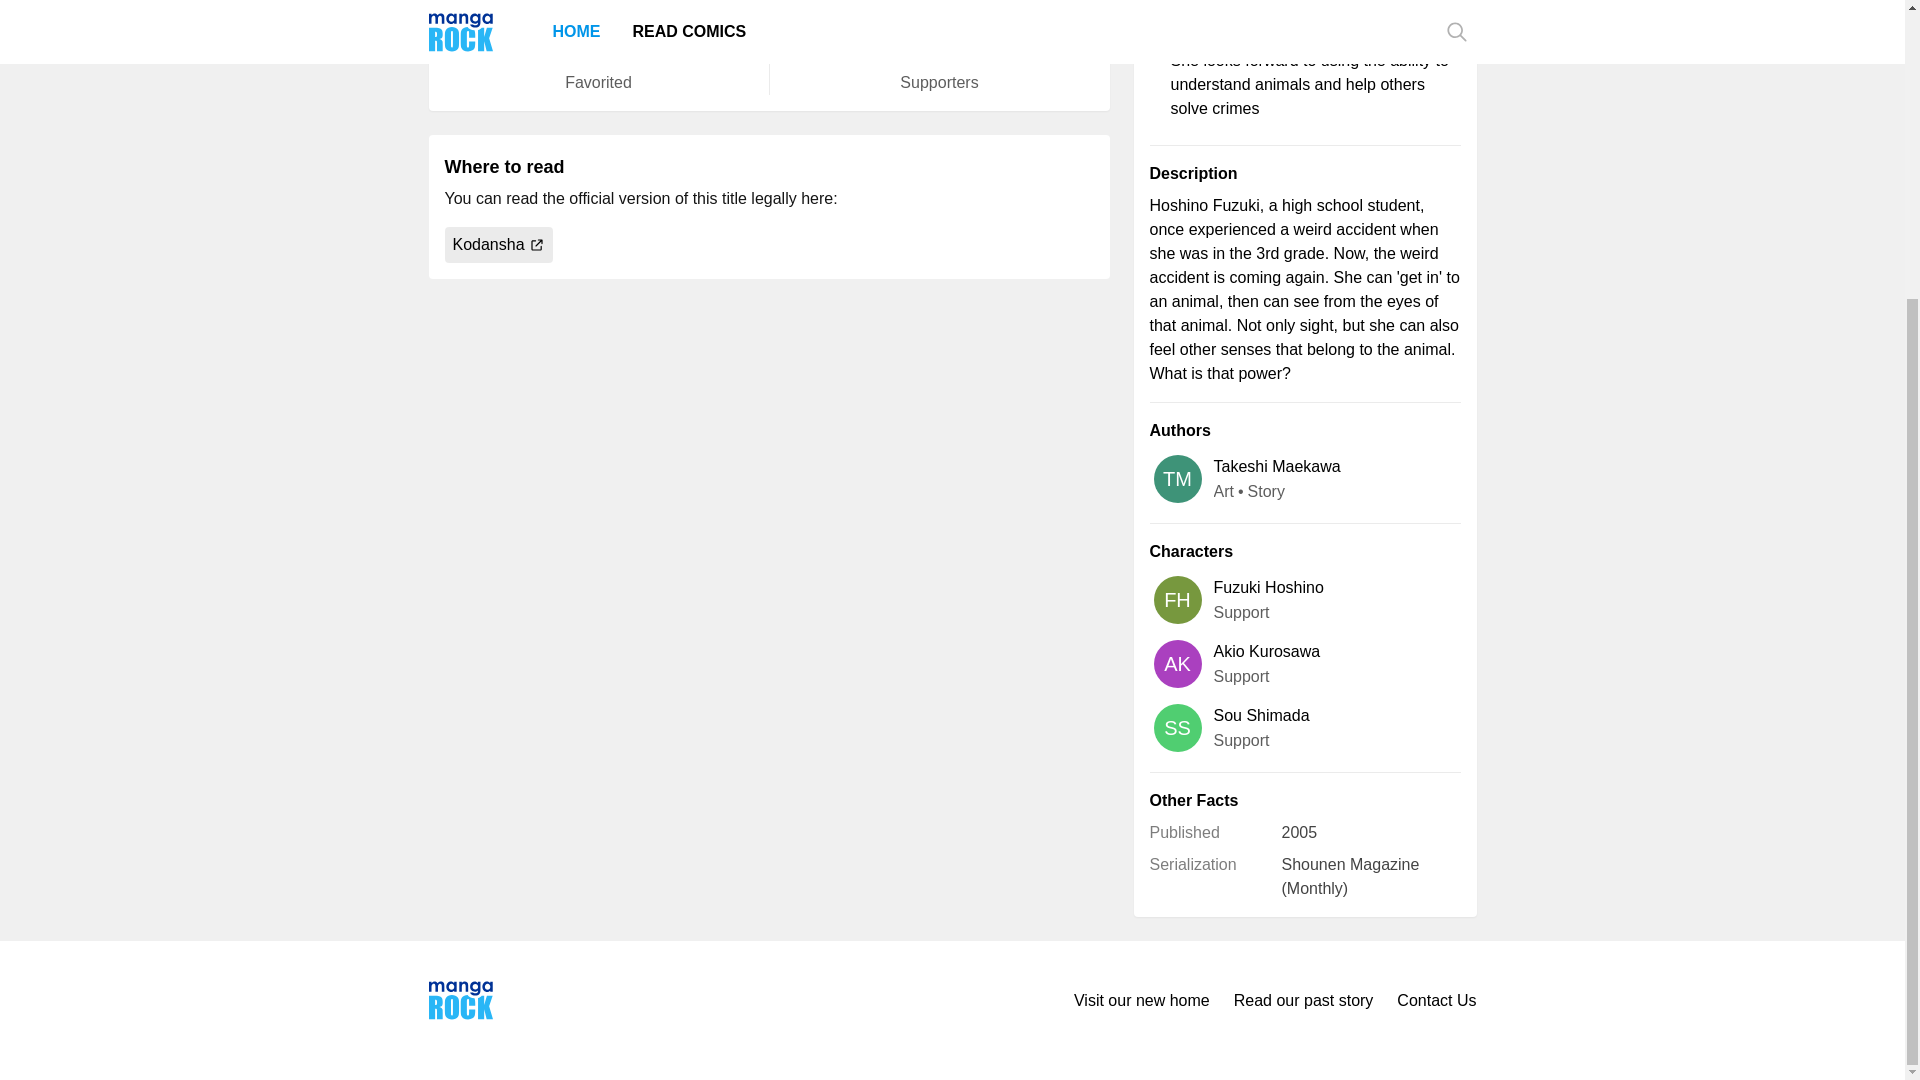 This screenshot has height=1080, width=1920. Describe the element at coordinates (1261, 714) in the screenshot. I see `Sou Shimada` at that location.